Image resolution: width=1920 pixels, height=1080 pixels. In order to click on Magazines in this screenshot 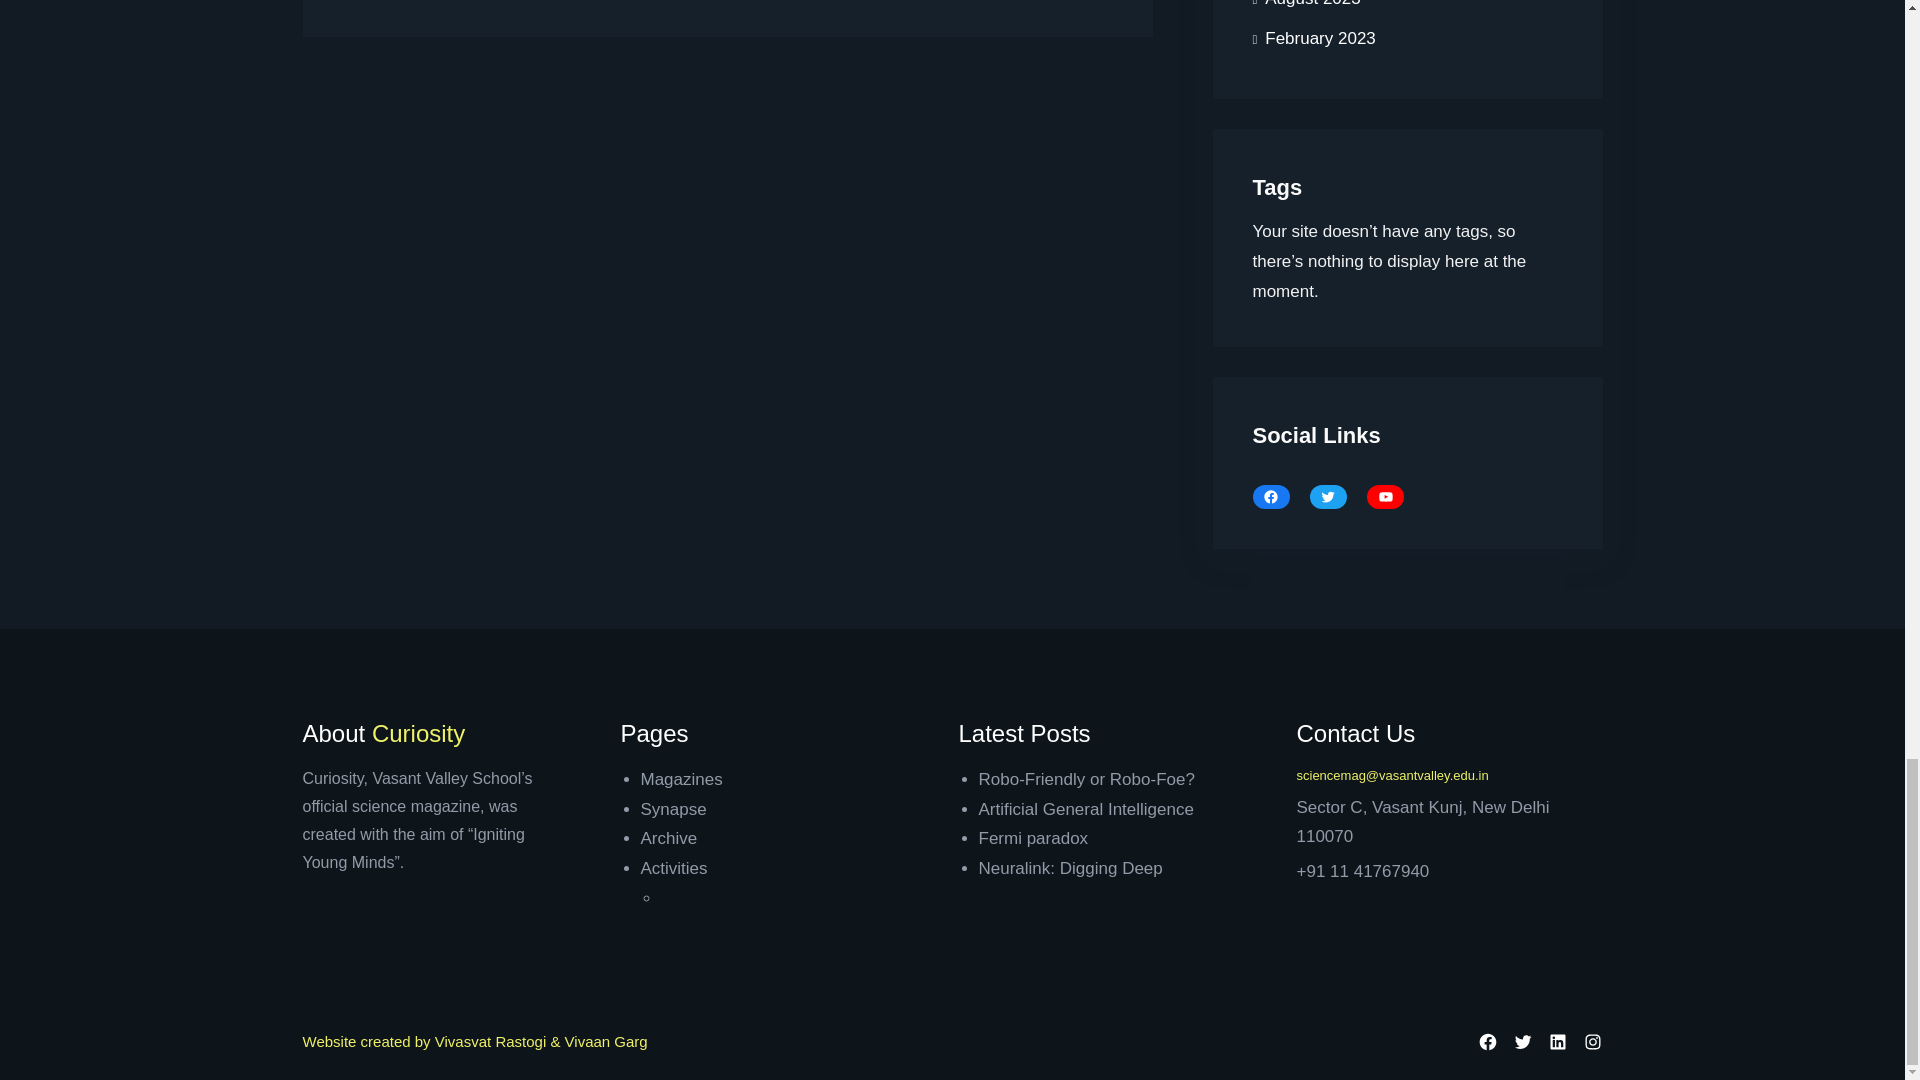, I will do `click(680, 780)`.